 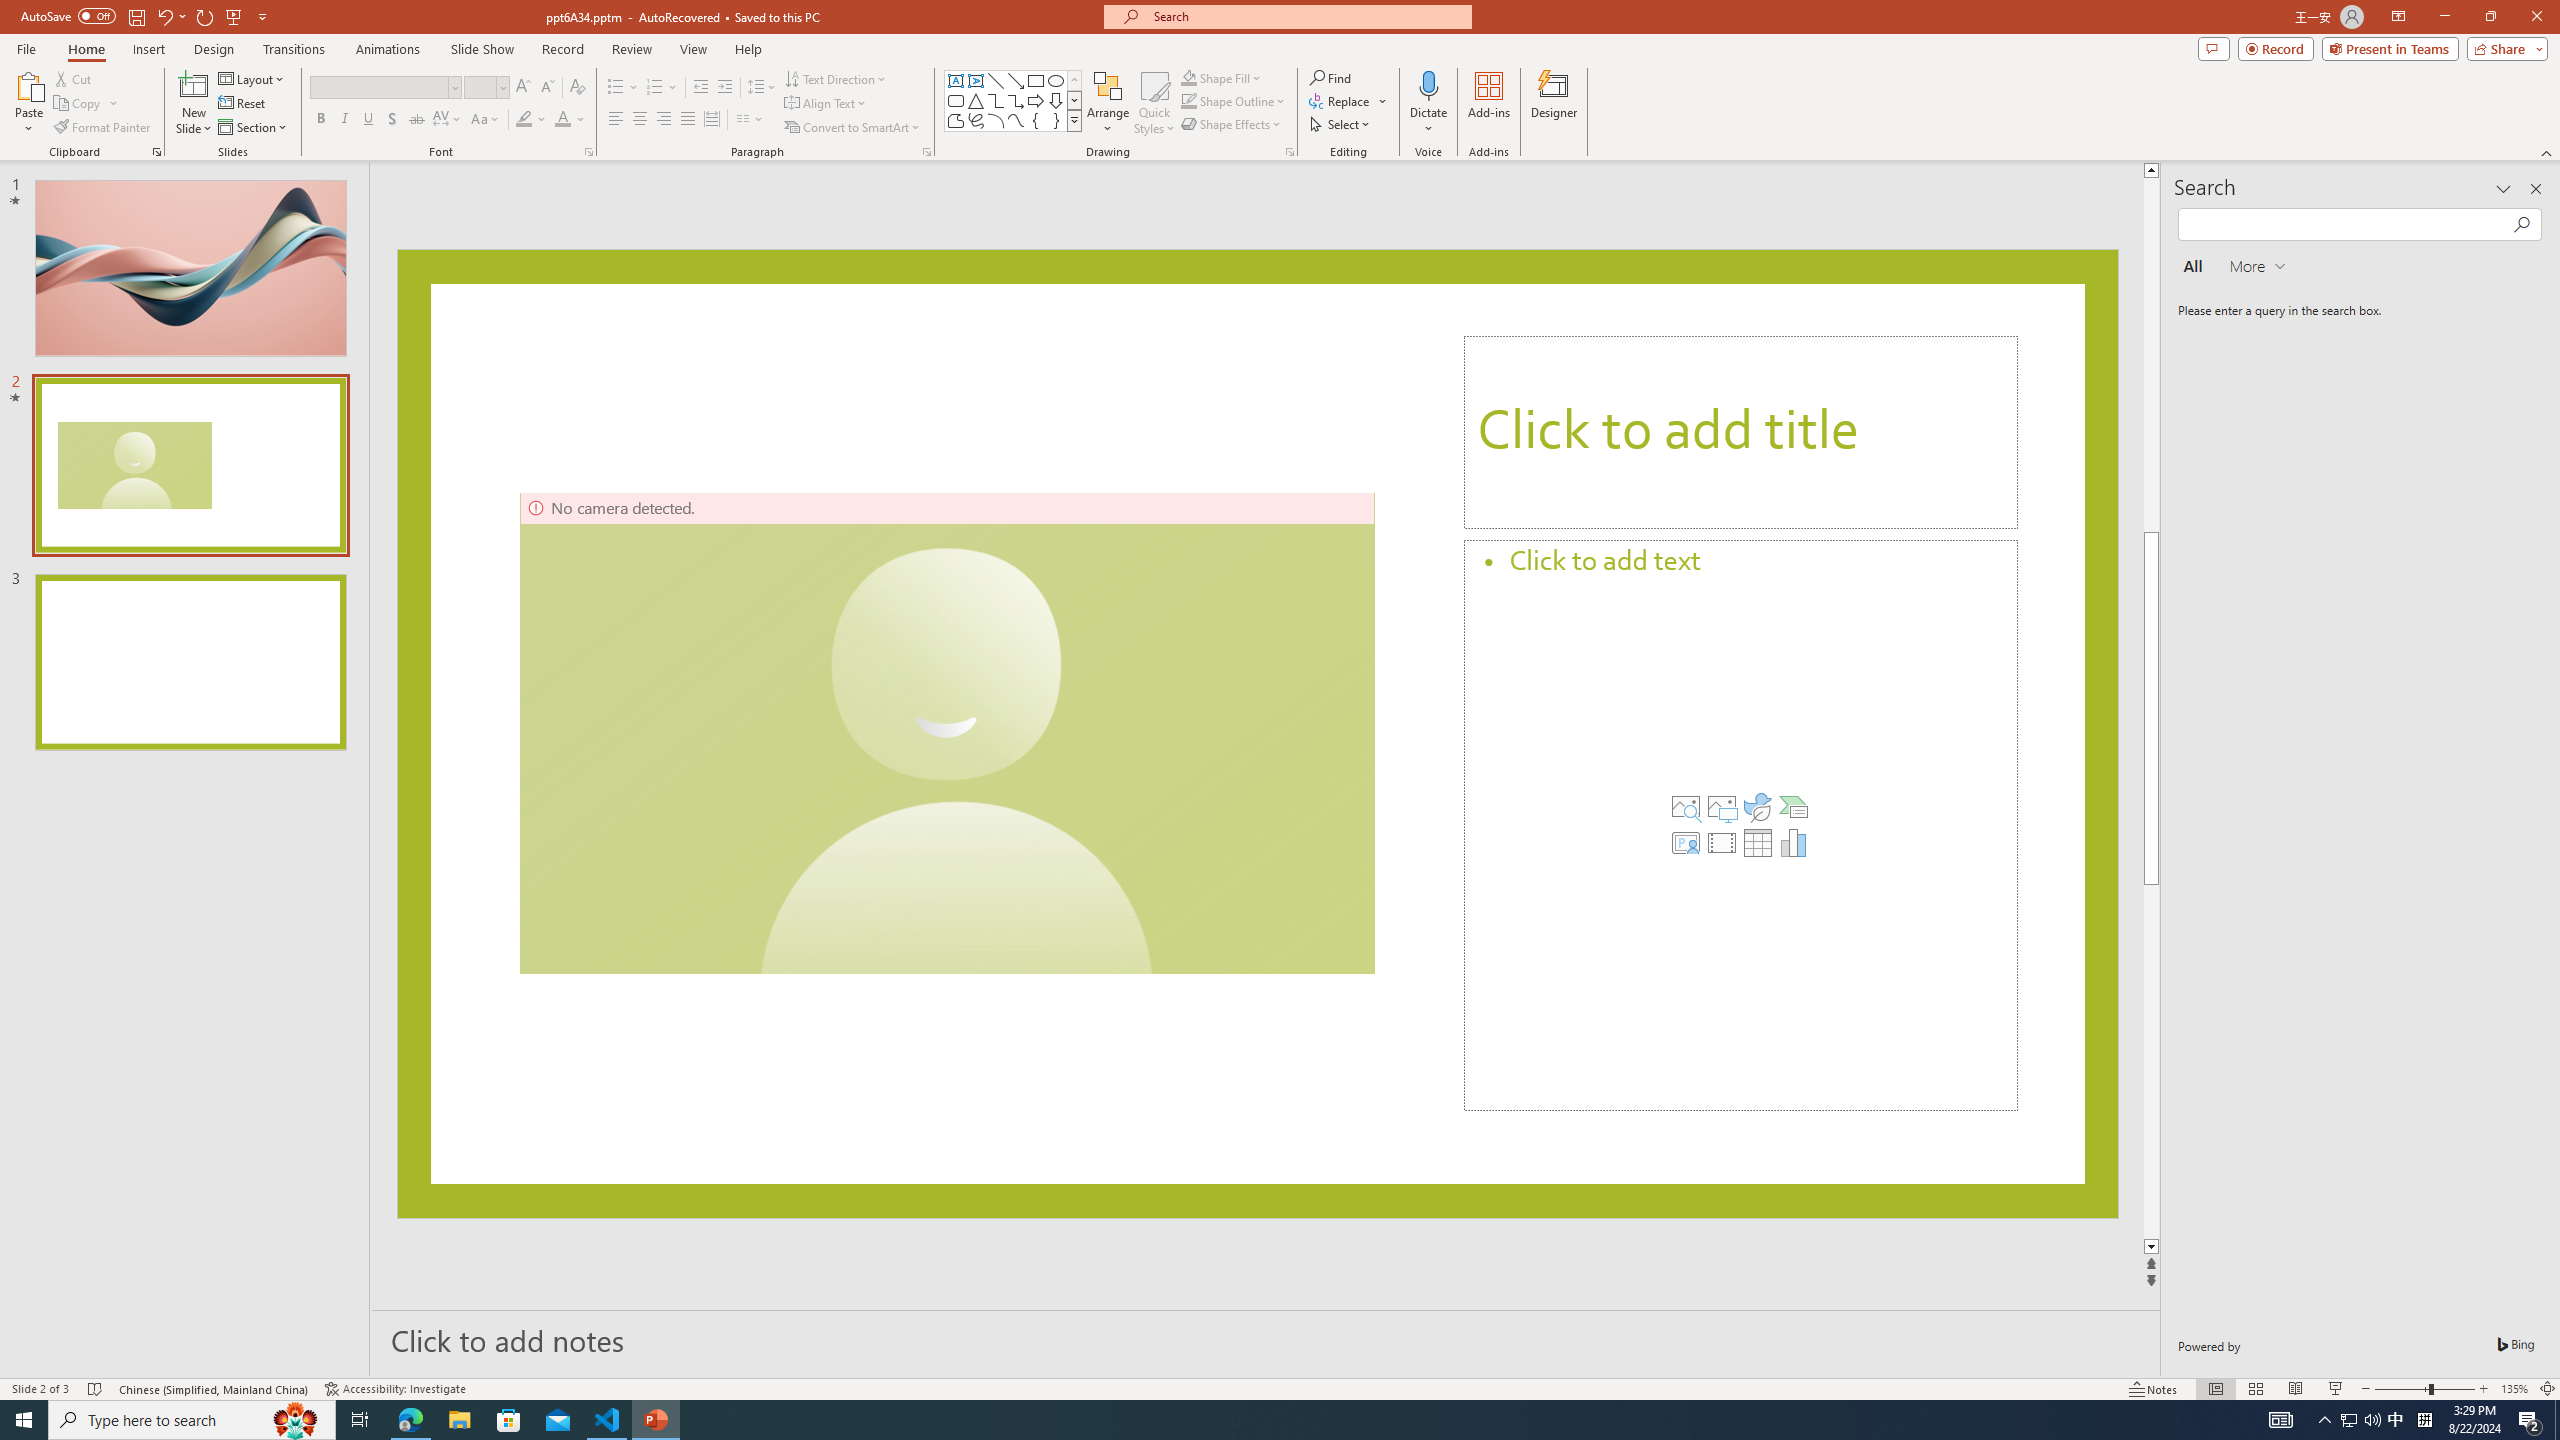 I want to click on Zoom to Fit , so click(x=2548, y=1389).